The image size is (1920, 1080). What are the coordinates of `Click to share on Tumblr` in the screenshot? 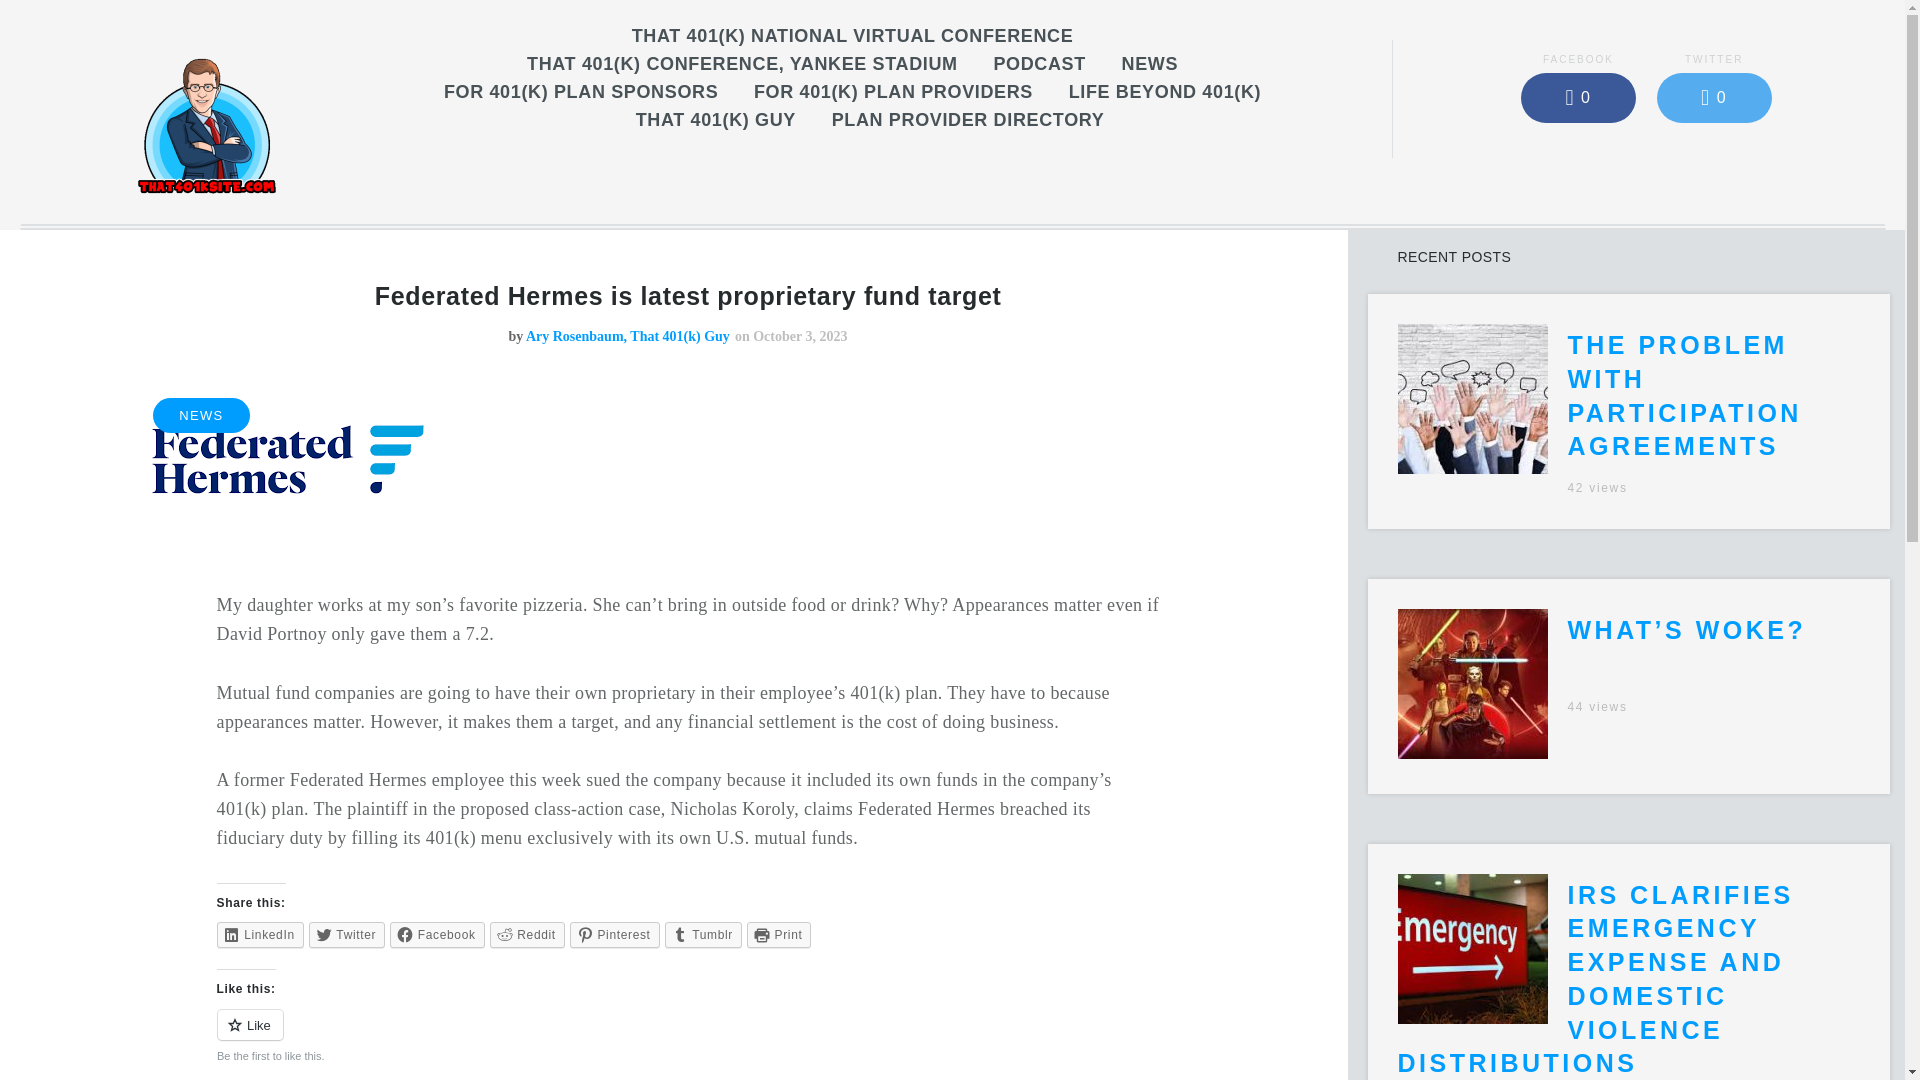 It's located at (702, 935).